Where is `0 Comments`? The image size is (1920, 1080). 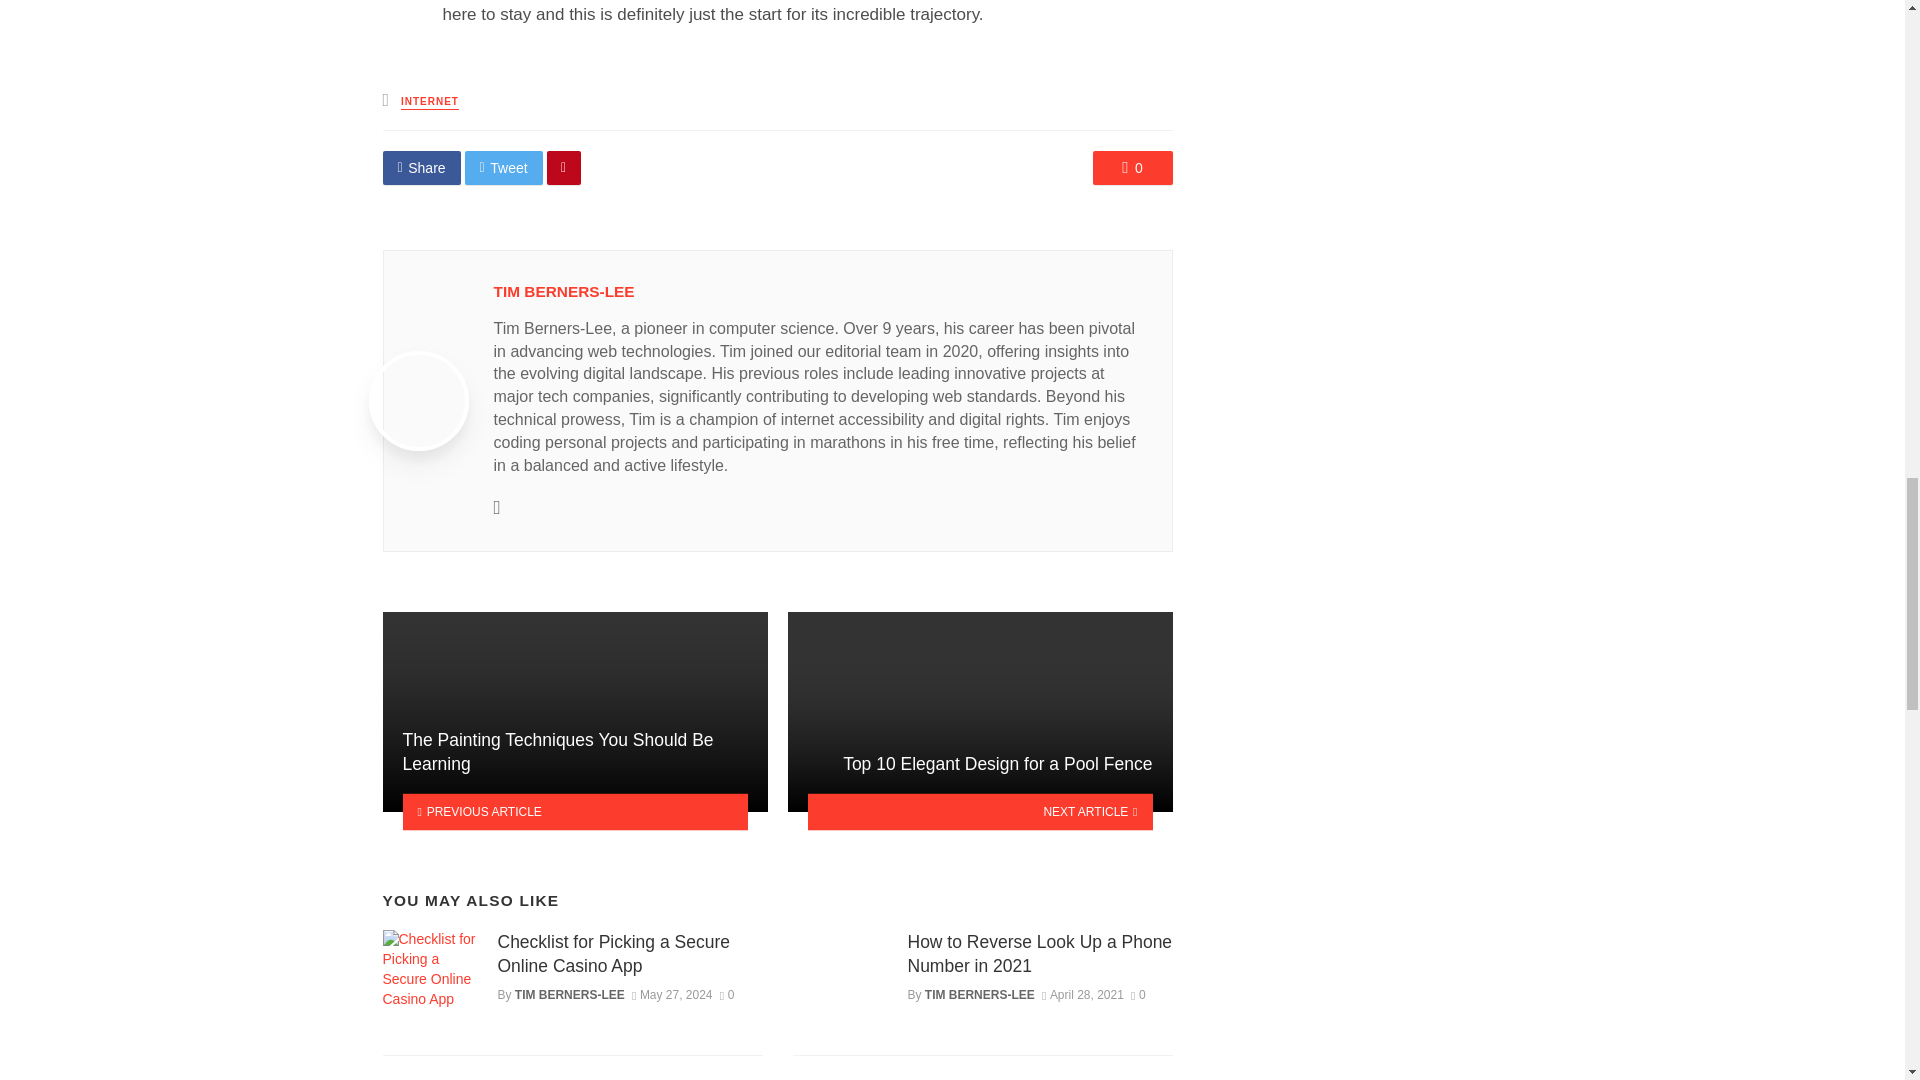 0 Comments is located at coordinates (1132, 168).